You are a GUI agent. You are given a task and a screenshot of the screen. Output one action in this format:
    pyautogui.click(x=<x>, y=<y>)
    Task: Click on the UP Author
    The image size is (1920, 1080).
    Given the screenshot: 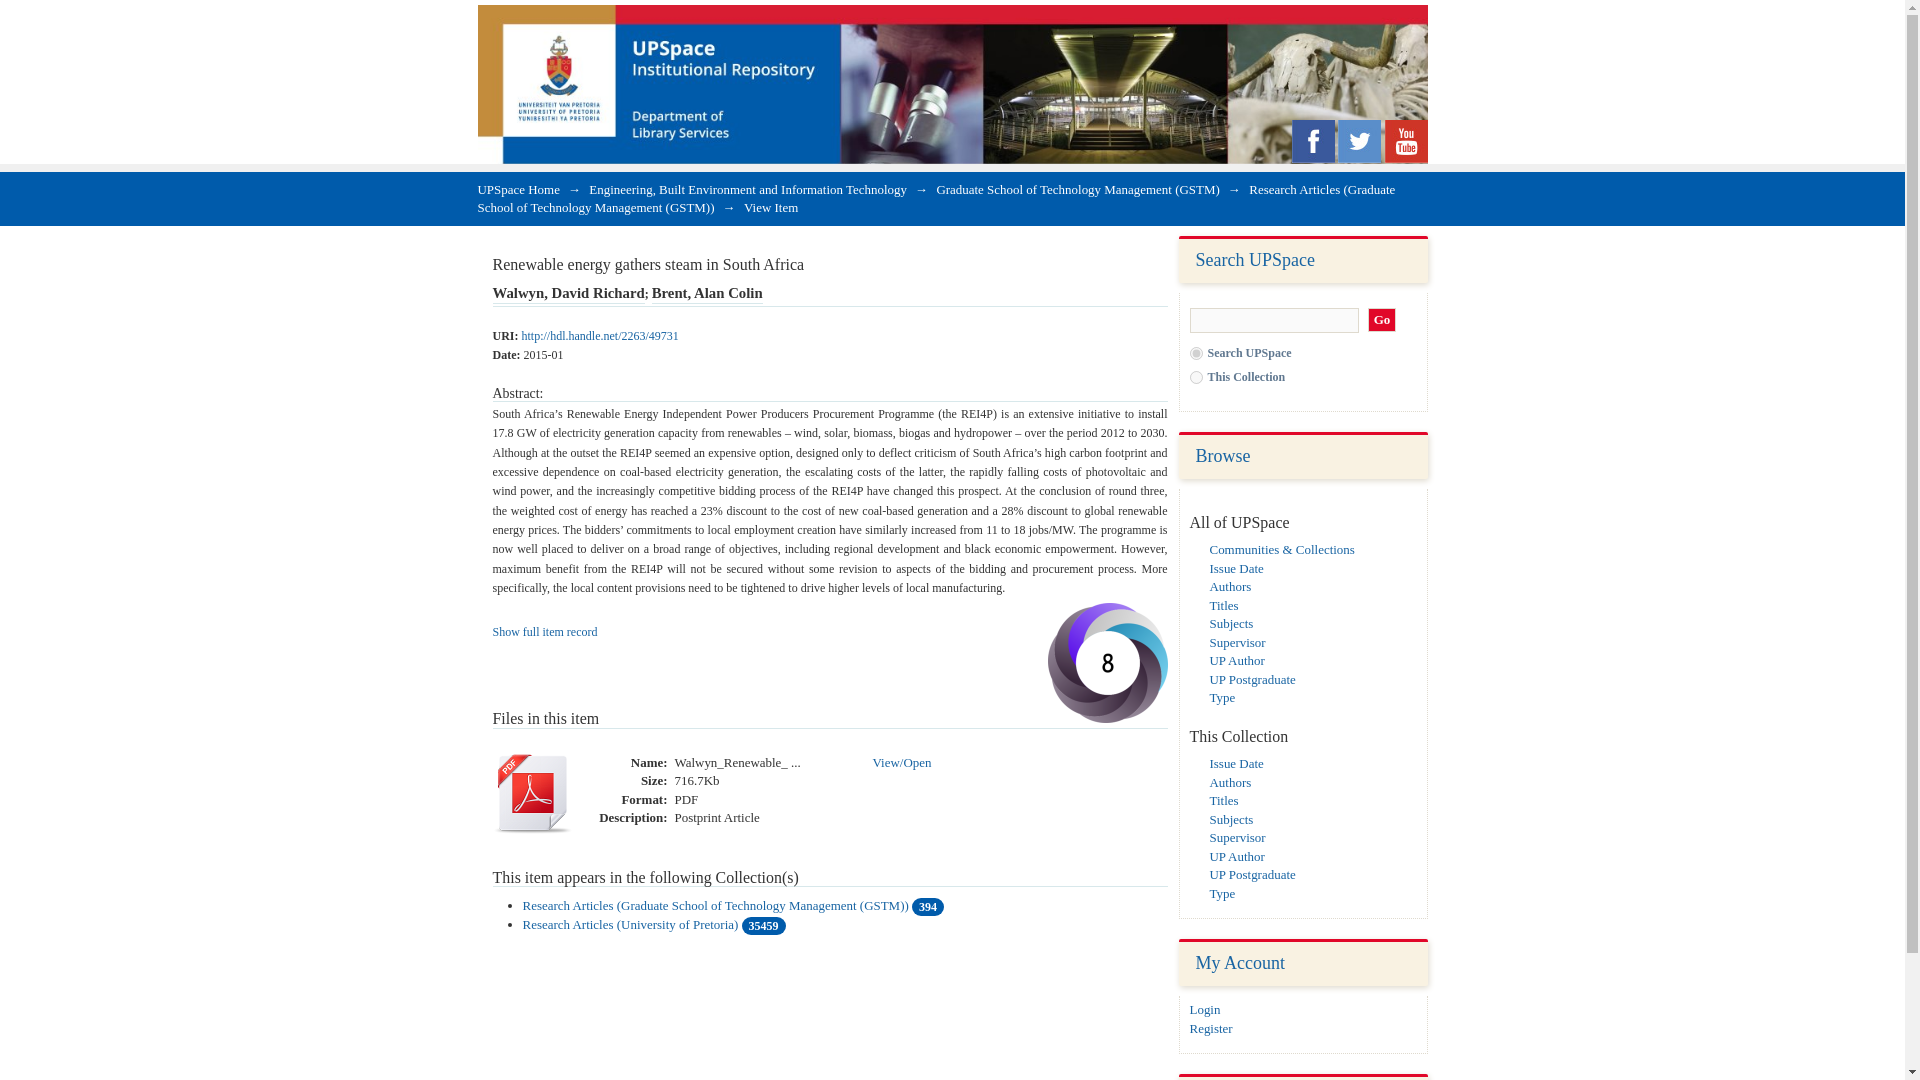 What is the action you would take?
    pyautogui.click(x=1237, y=660)
    